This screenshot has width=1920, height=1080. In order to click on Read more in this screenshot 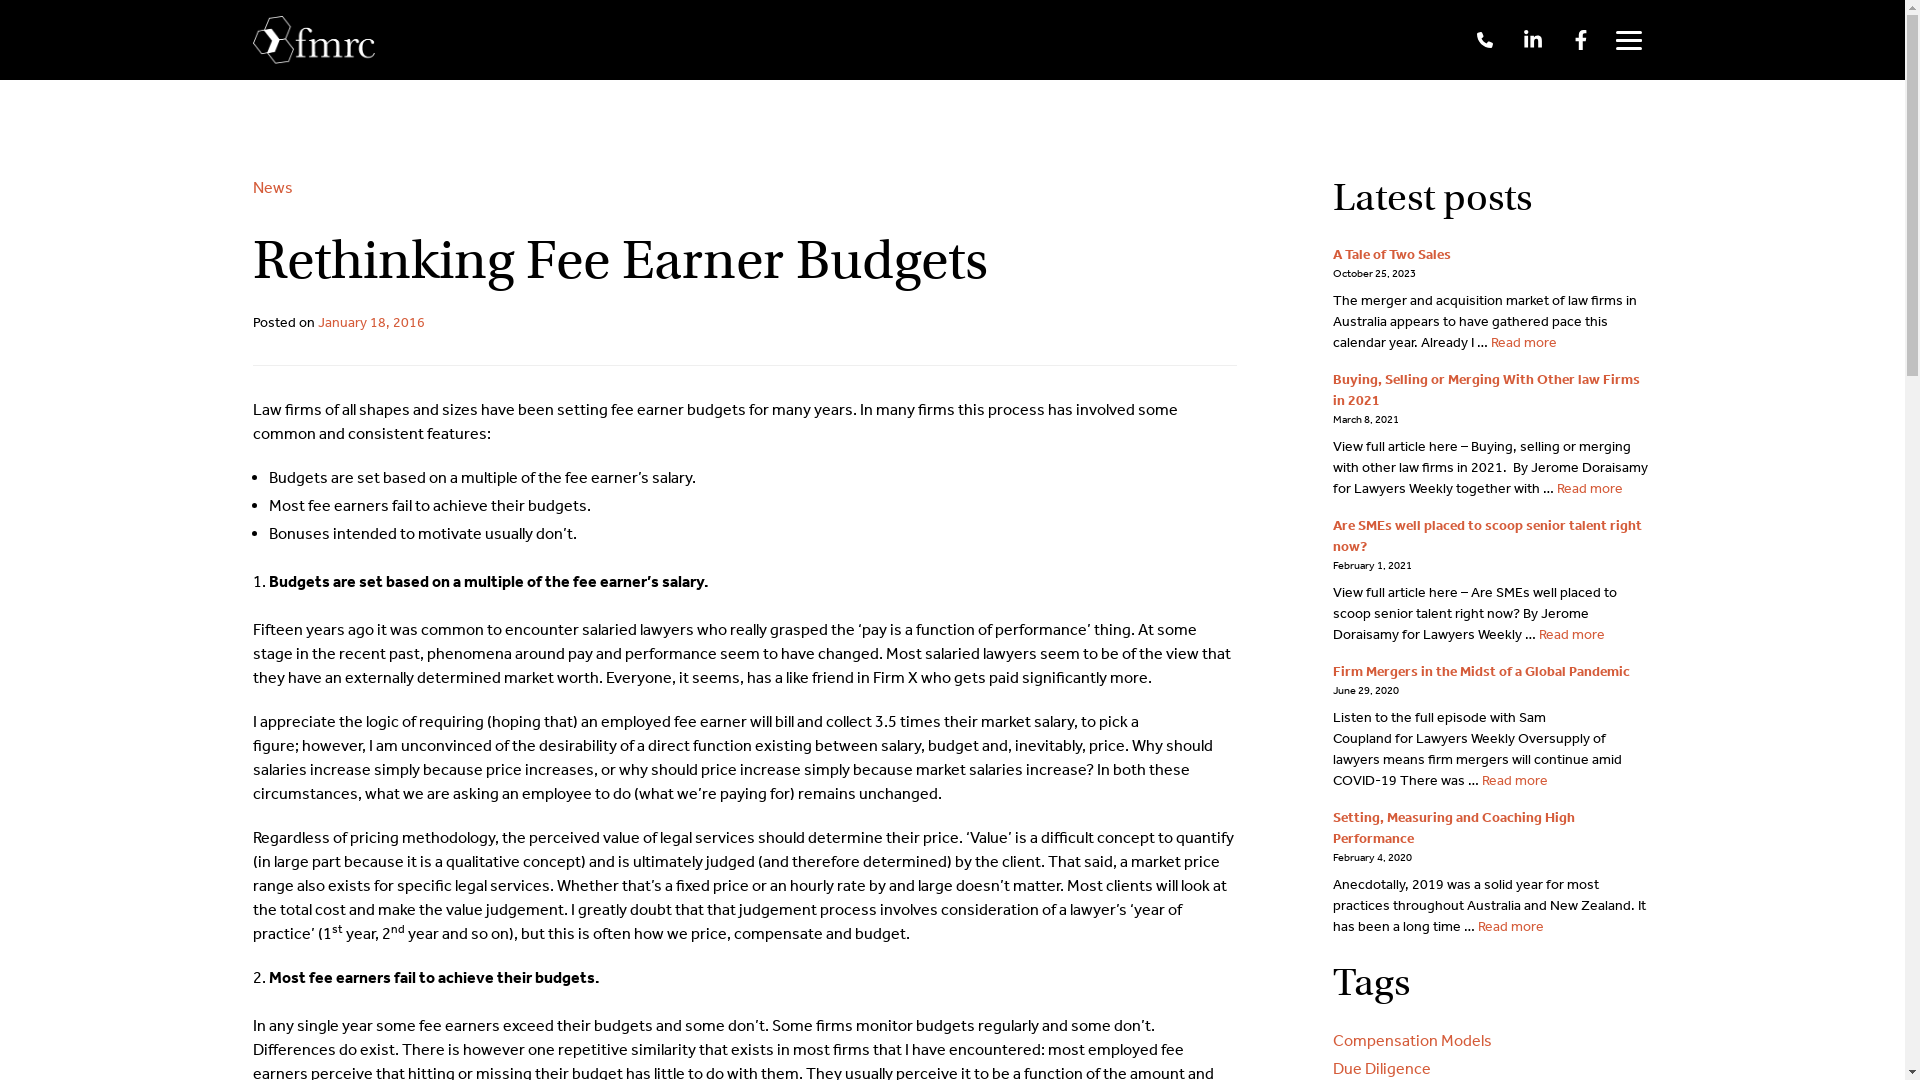, I will do `click(1523, 342)`.